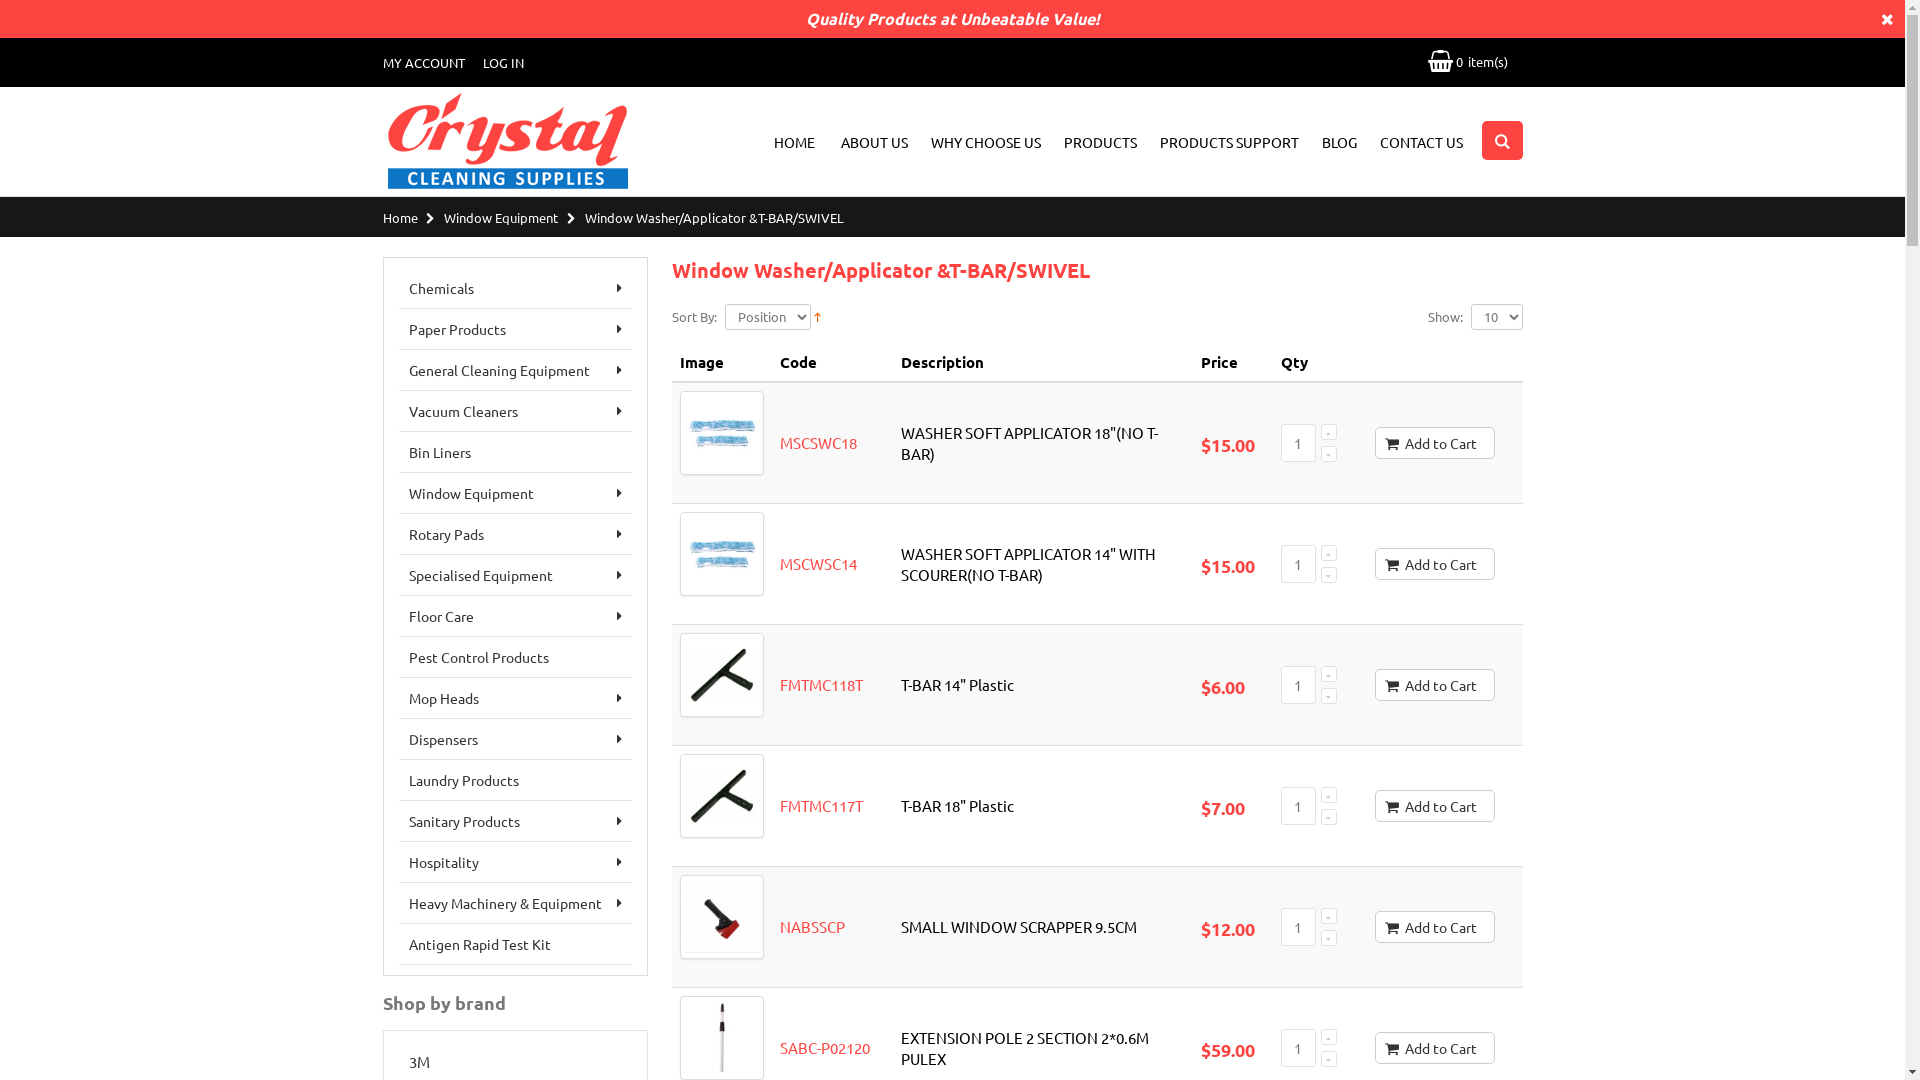 Image resolution: width=1920 pixels, height=1080 pixels. What do you see at coordinates (515, 576) in the screenshot?
I see `Specialised Equipment` at bounding box center [515, 576].